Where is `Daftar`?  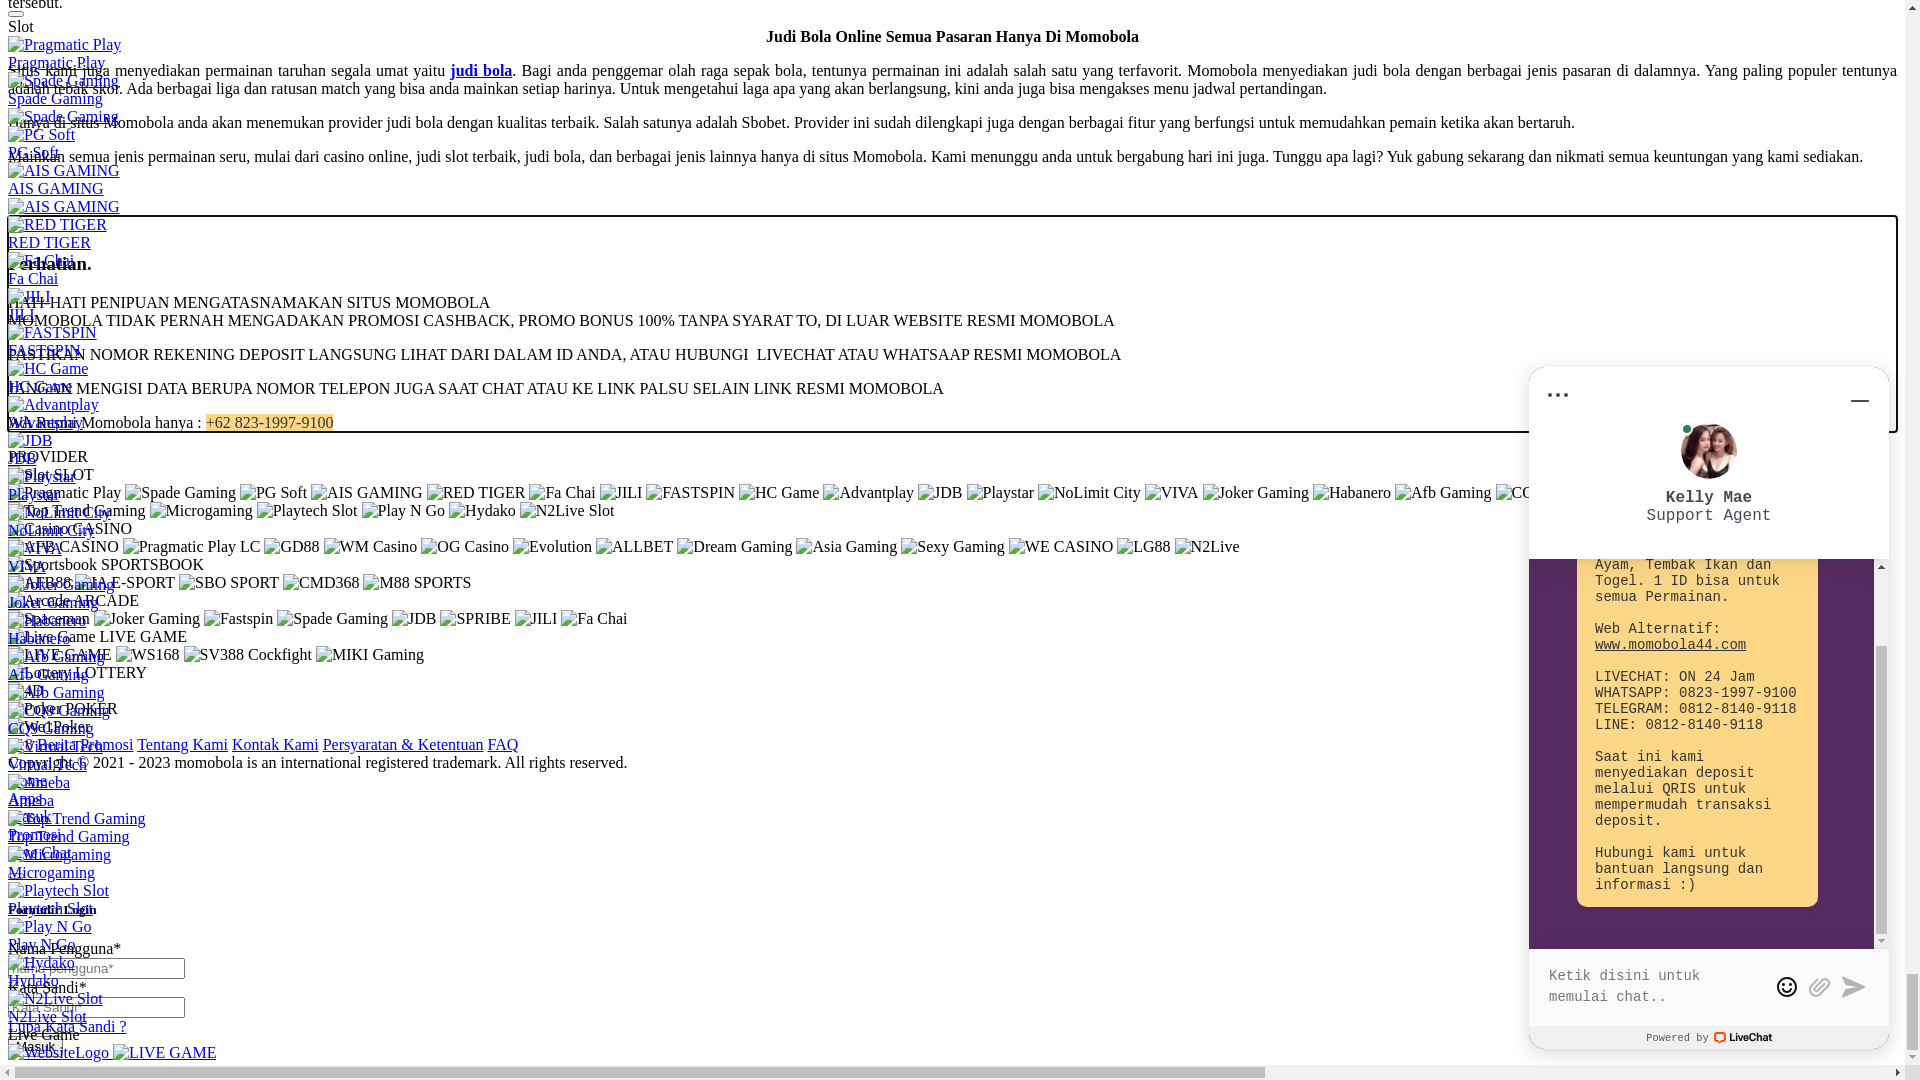 Daftar is located at coordinates (28, 398).